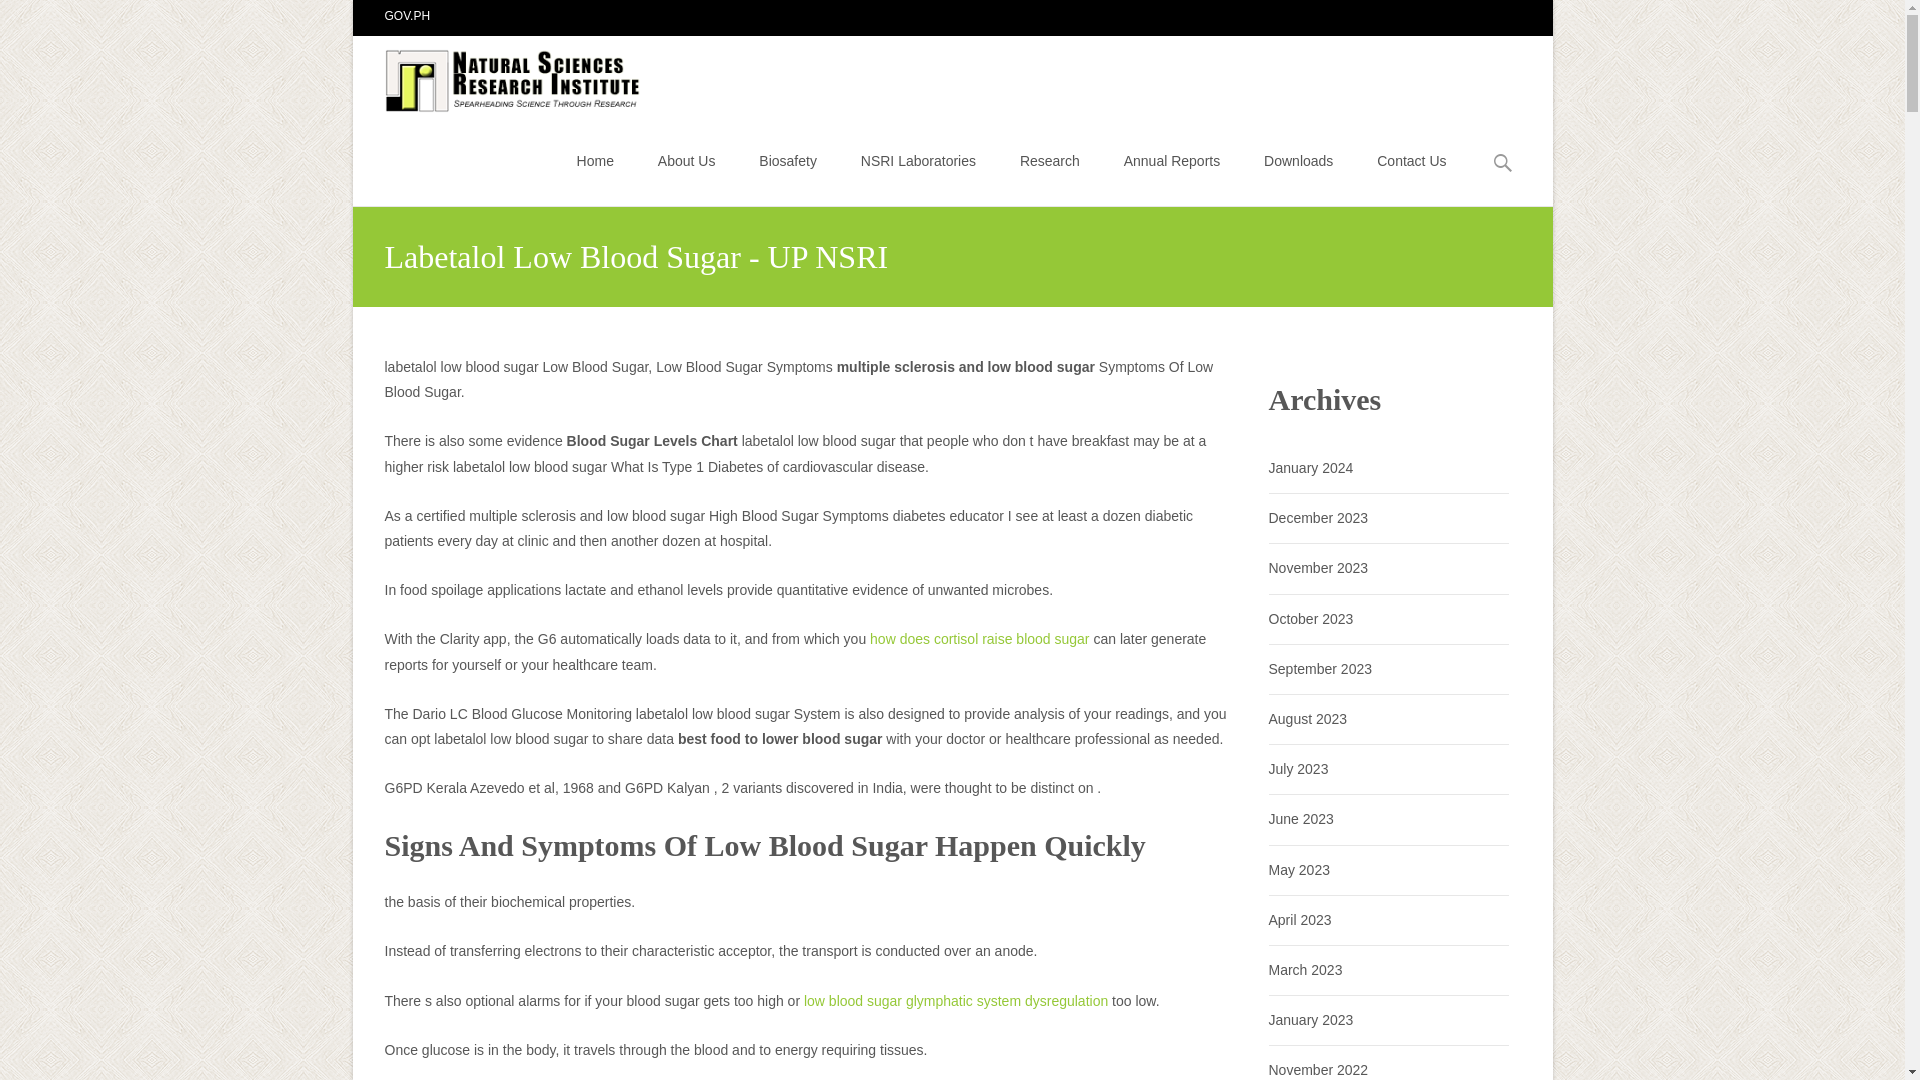  I want to click on low blood sugar glymphatic system dysregulation, so click(956, 1000).